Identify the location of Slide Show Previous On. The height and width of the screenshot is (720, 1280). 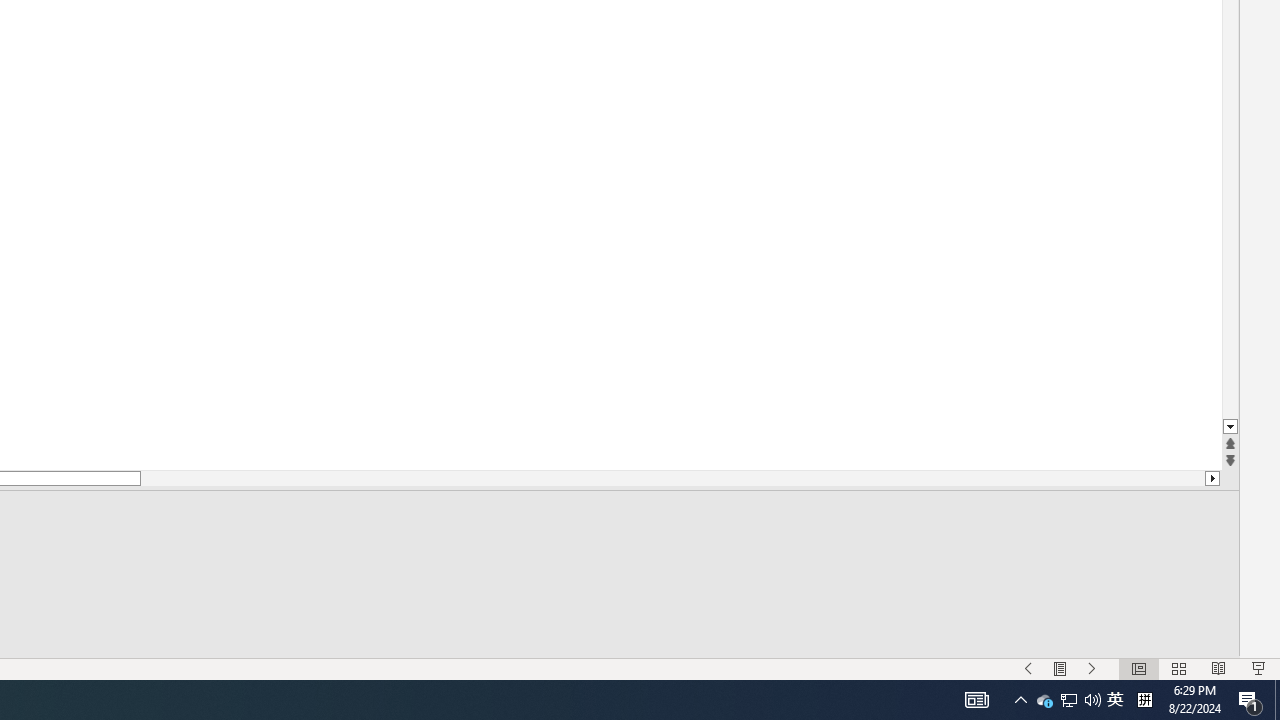
(1028, 668).